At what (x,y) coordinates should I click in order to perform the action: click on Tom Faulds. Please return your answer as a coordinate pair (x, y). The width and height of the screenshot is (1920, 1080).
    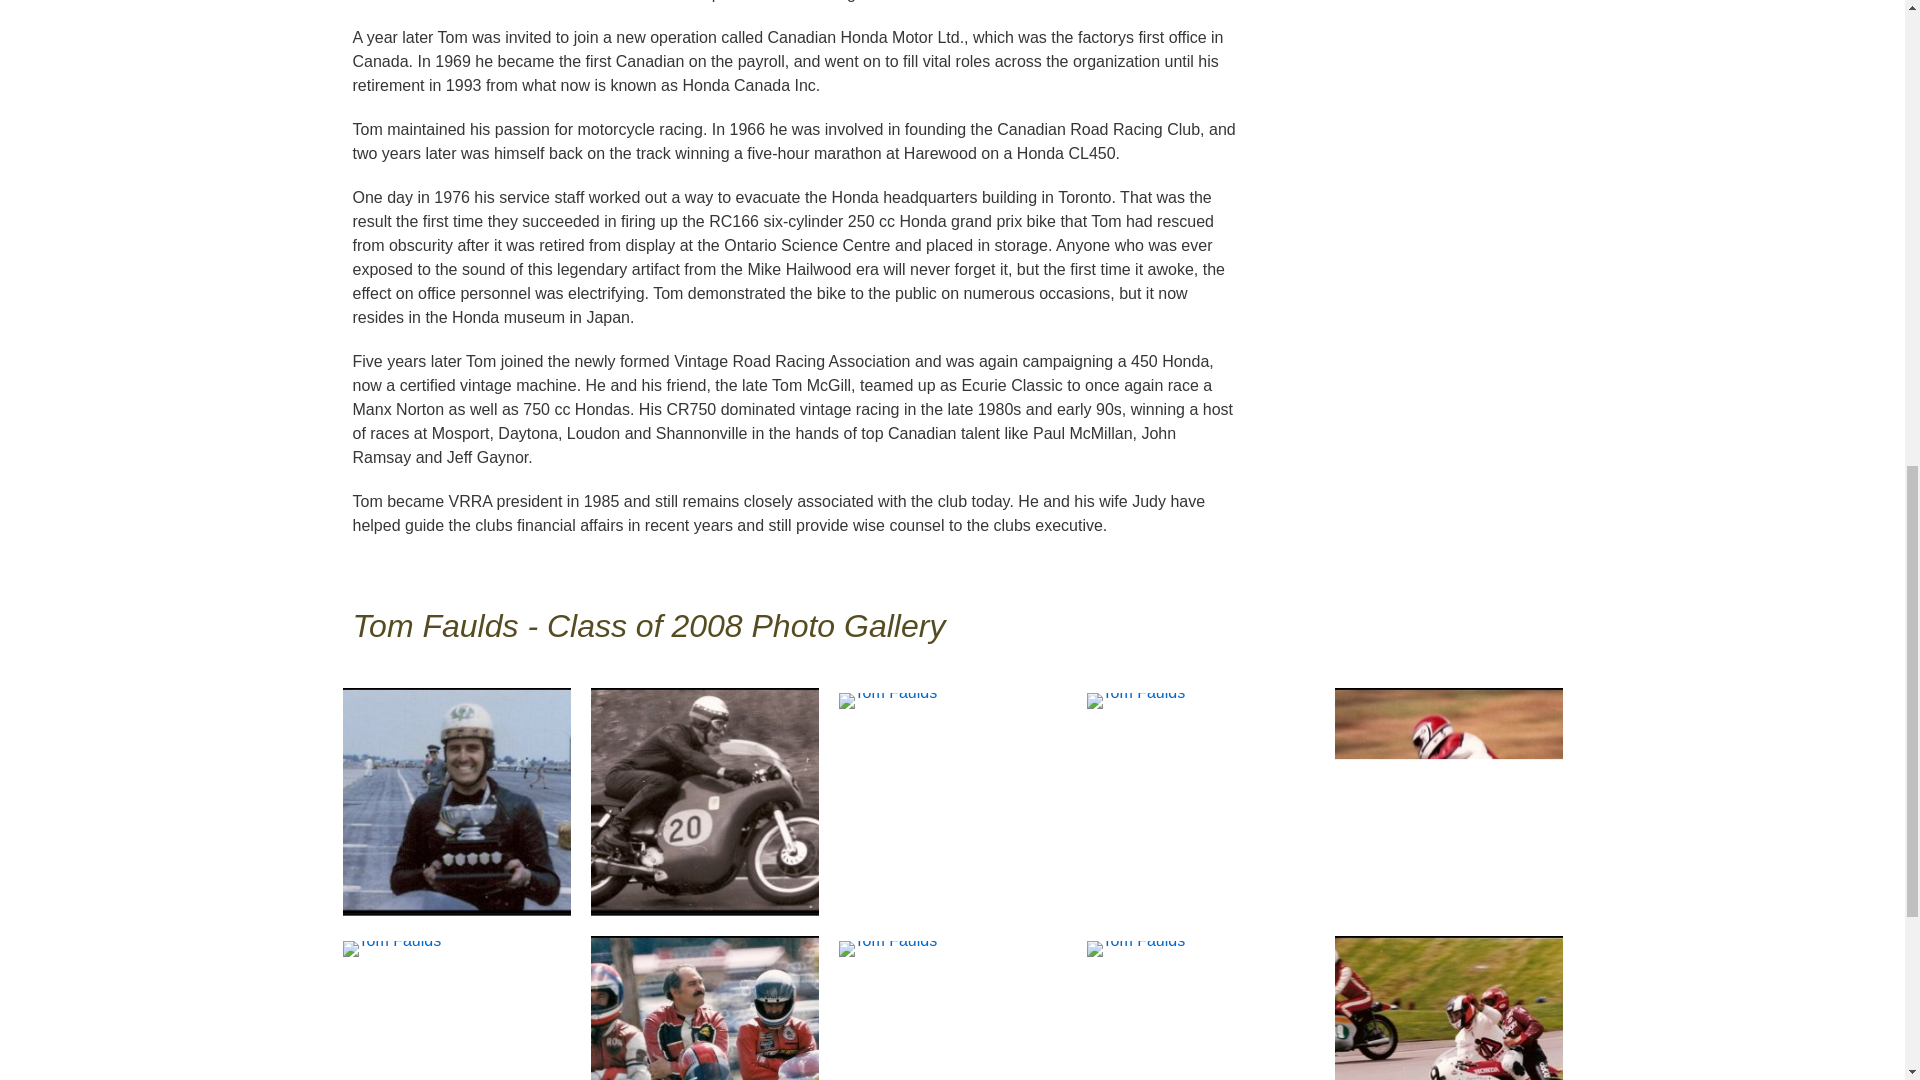
    Looking at the image, I should click on (703, 1048).